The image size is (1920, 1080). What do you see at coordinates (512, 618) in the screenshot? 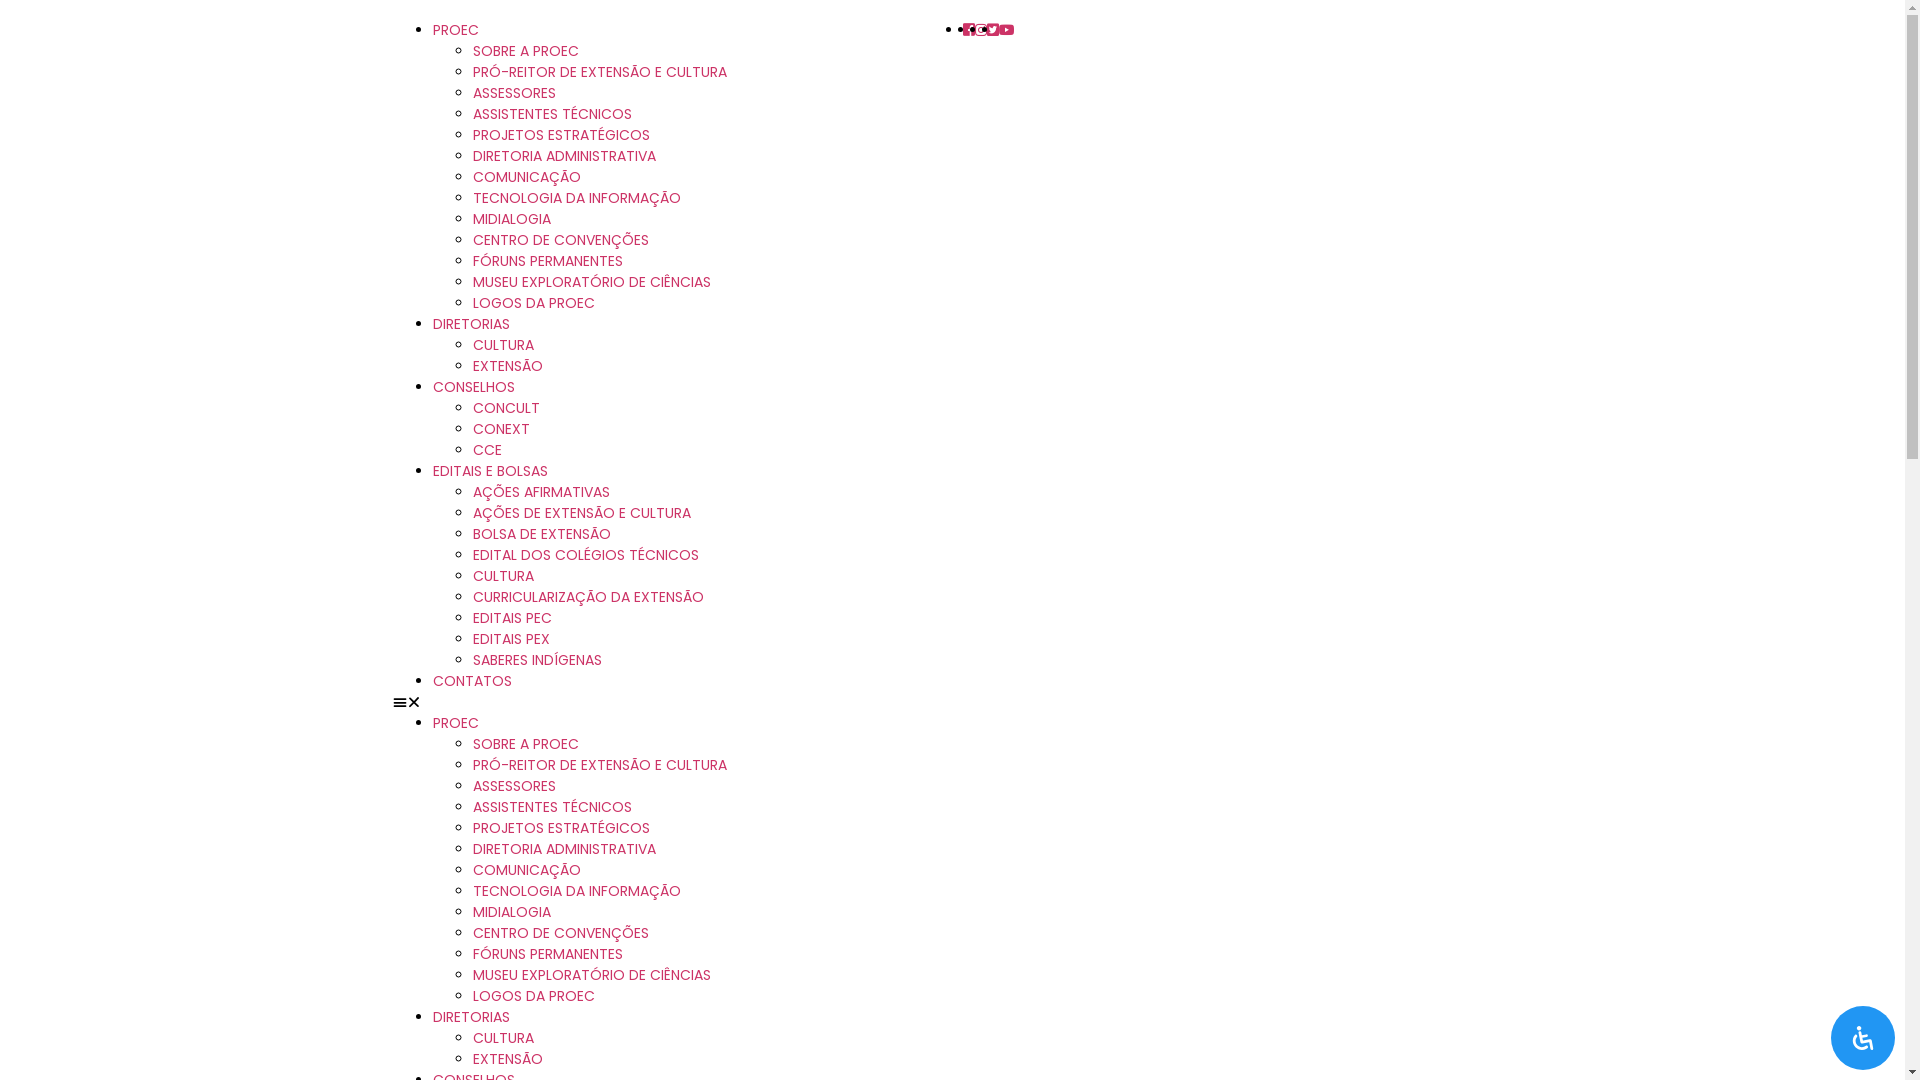
I see `EDITAIS PEC` at bounding box center [512, 618].